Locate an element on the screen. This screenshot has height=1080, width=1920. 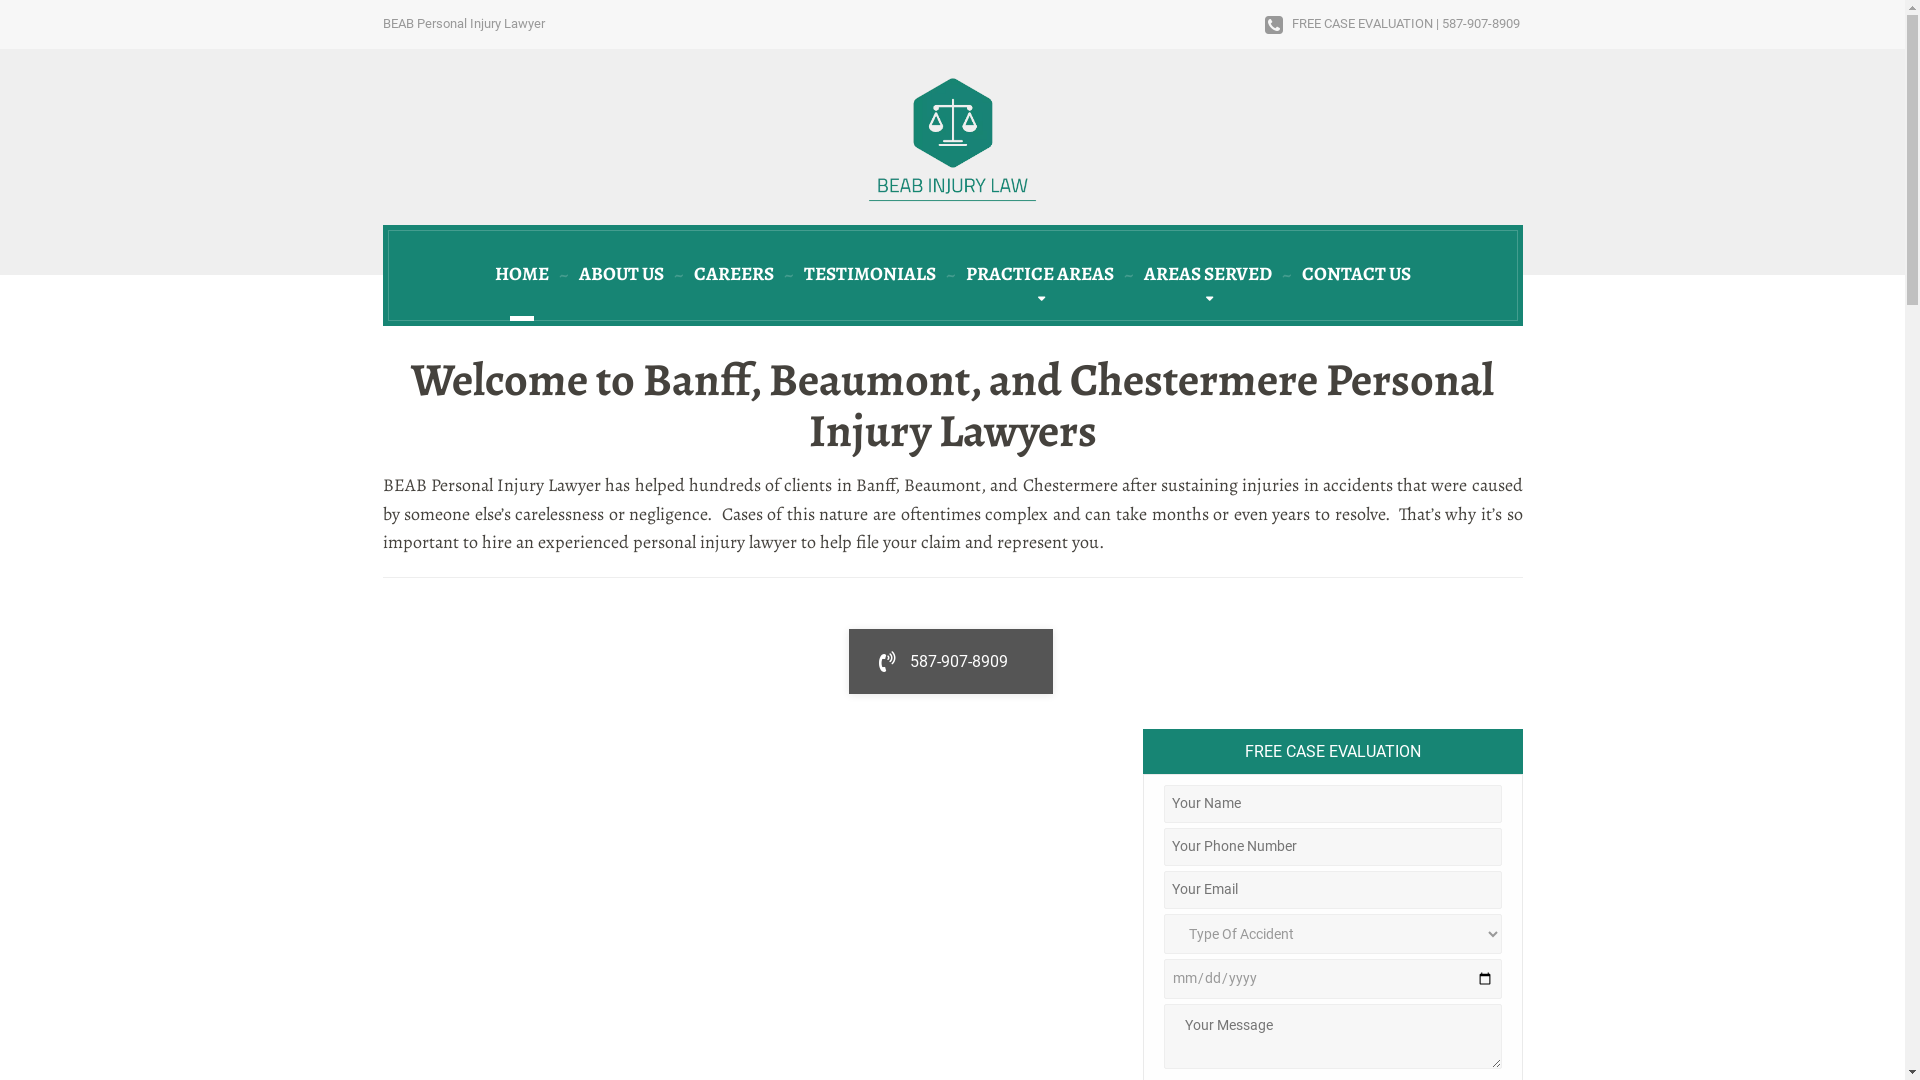
HOME is located at coordinates (522, 276).